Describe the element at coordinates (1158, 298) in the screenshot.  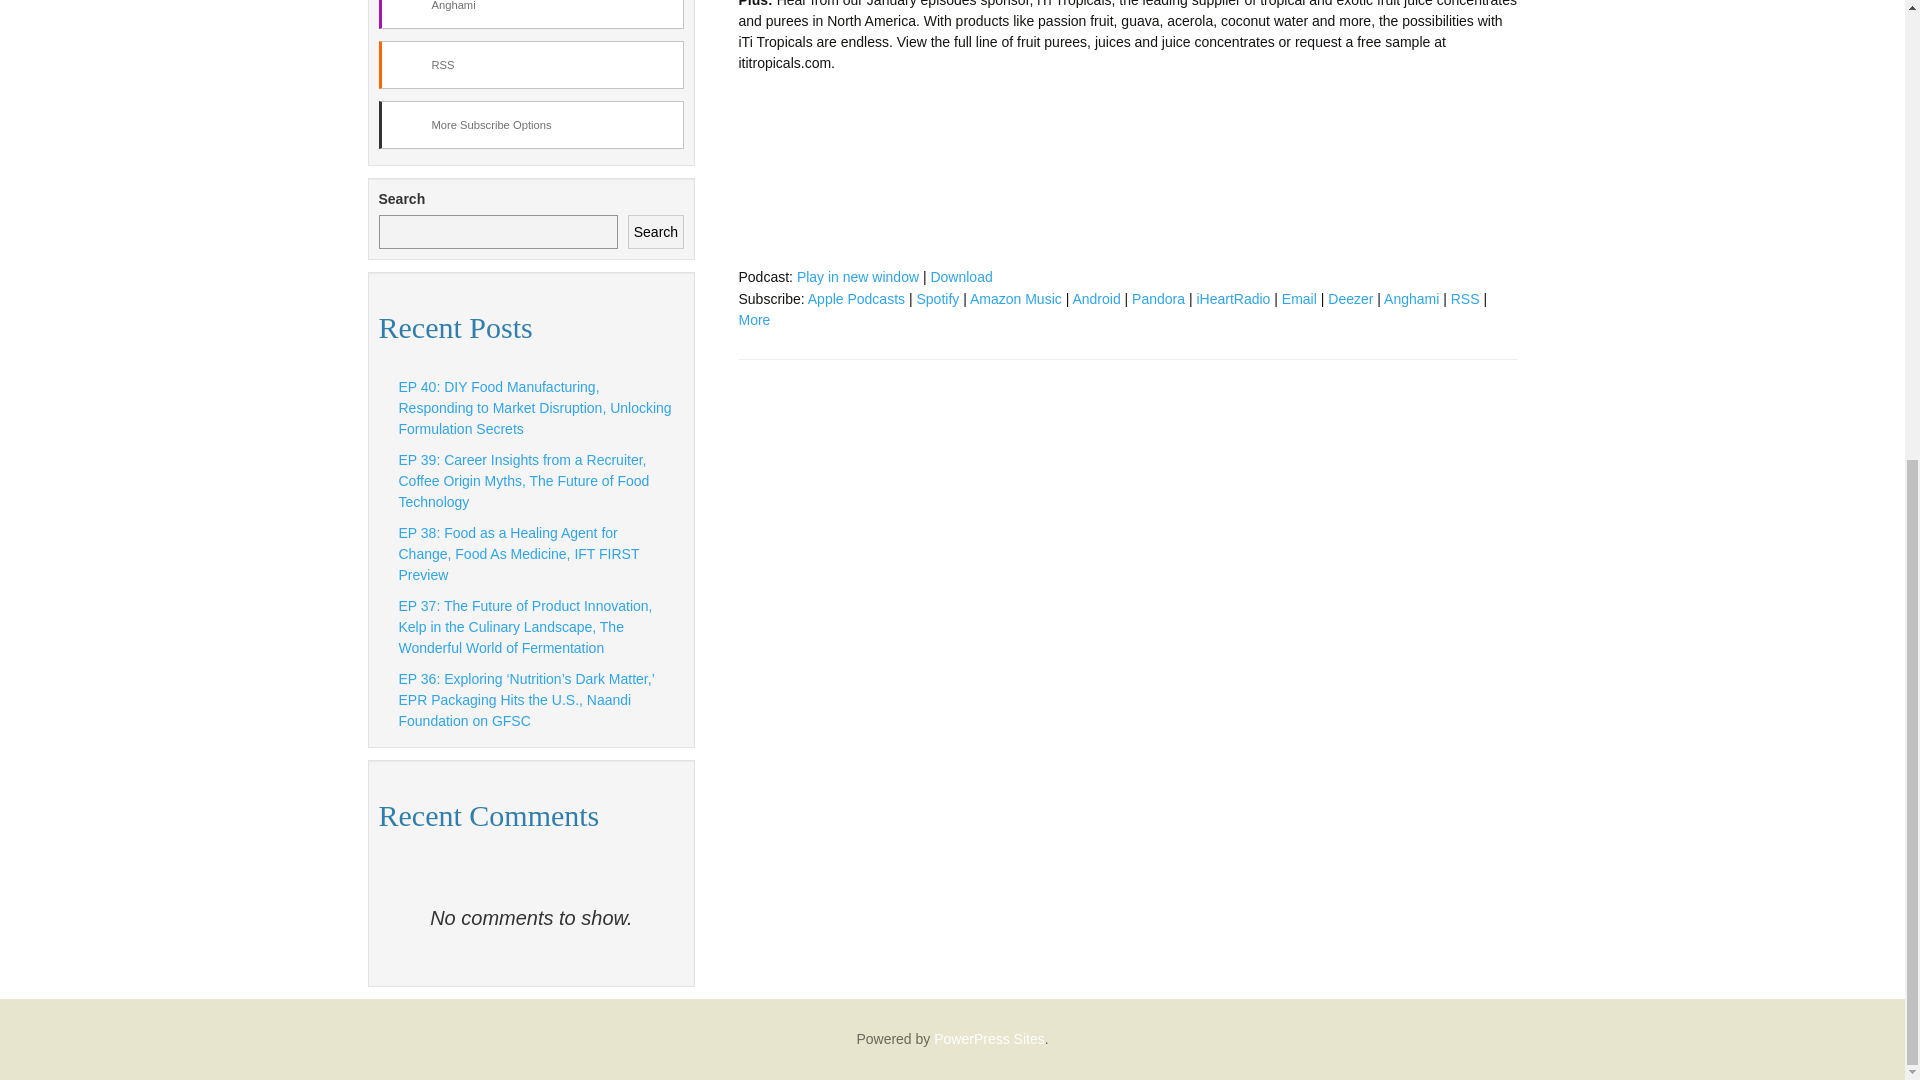
I see `Subscribe on Pandora` at that location.